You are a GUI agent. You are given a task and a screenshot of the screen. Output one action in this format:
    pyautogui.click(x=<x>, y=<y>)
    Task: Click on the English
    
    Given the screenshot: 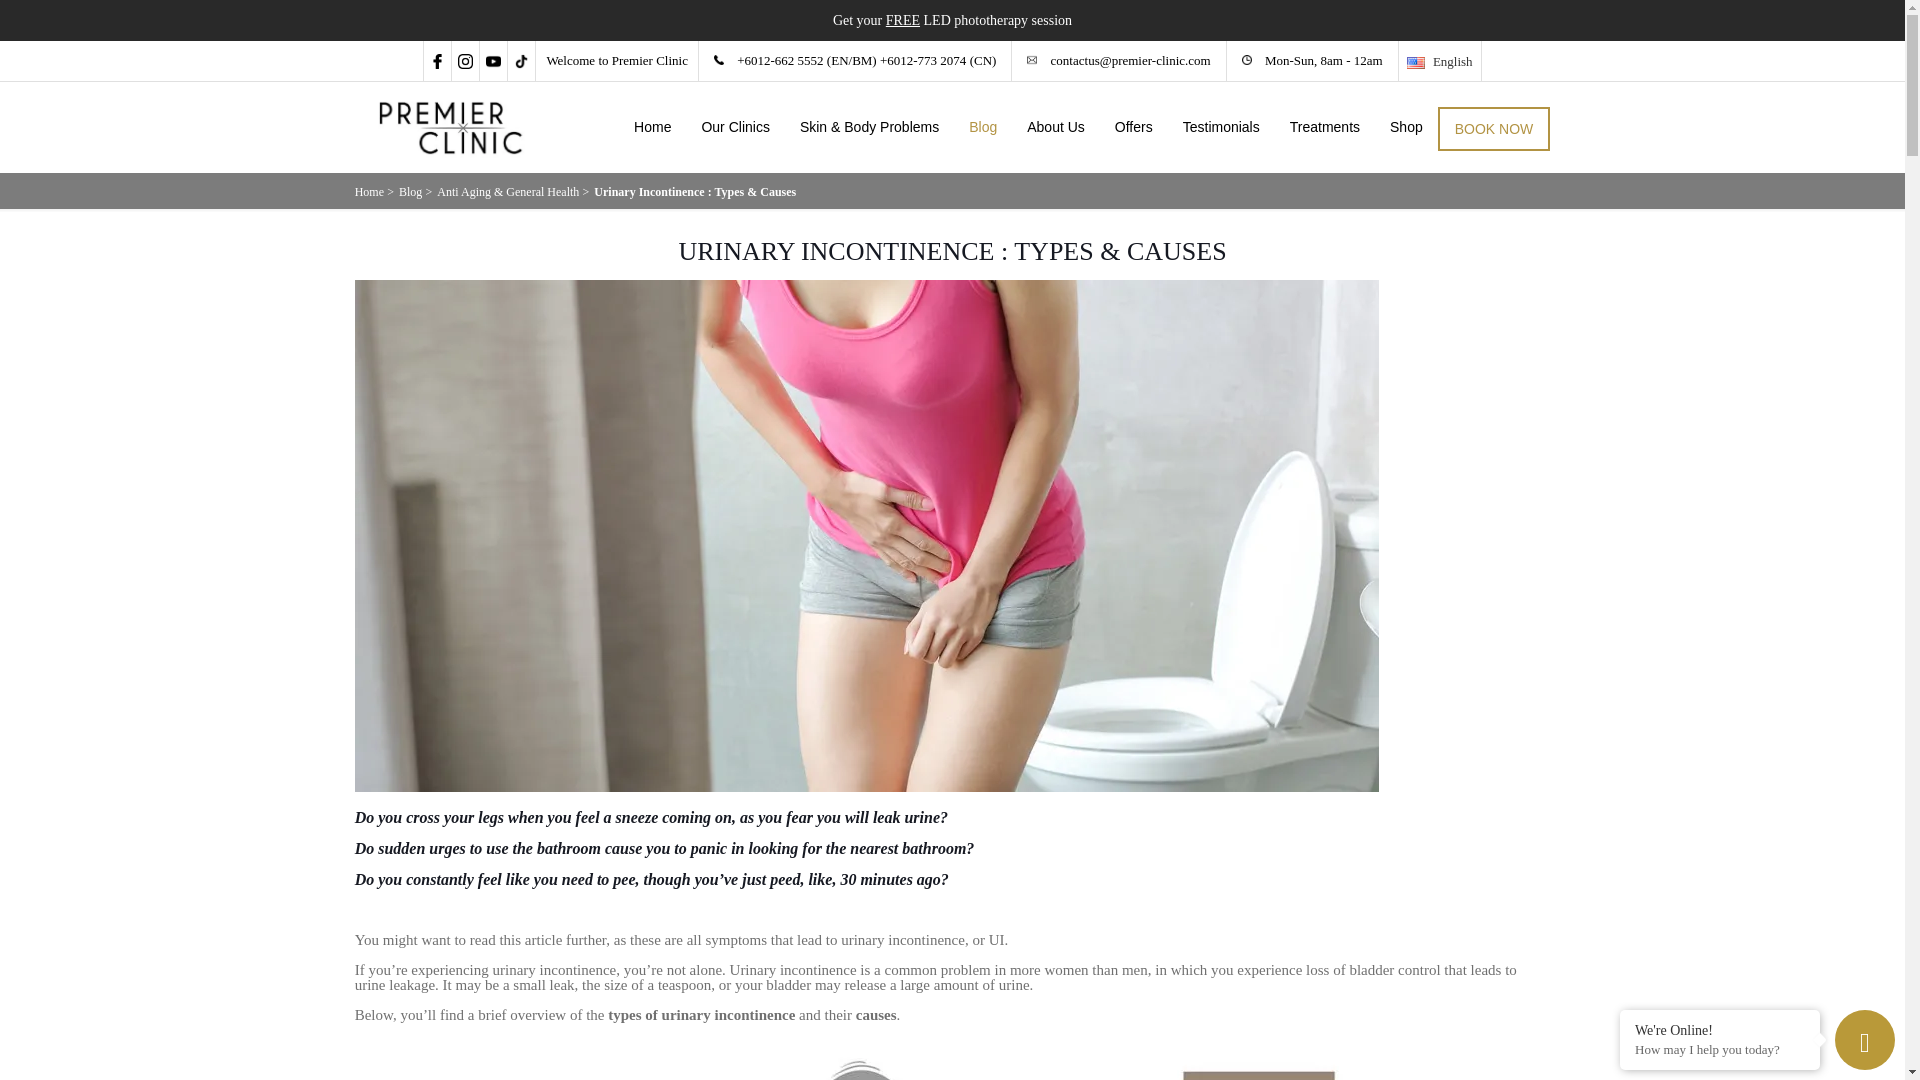 What is the action you would take?
    pyautogui.click(x=1440, y=59)
    